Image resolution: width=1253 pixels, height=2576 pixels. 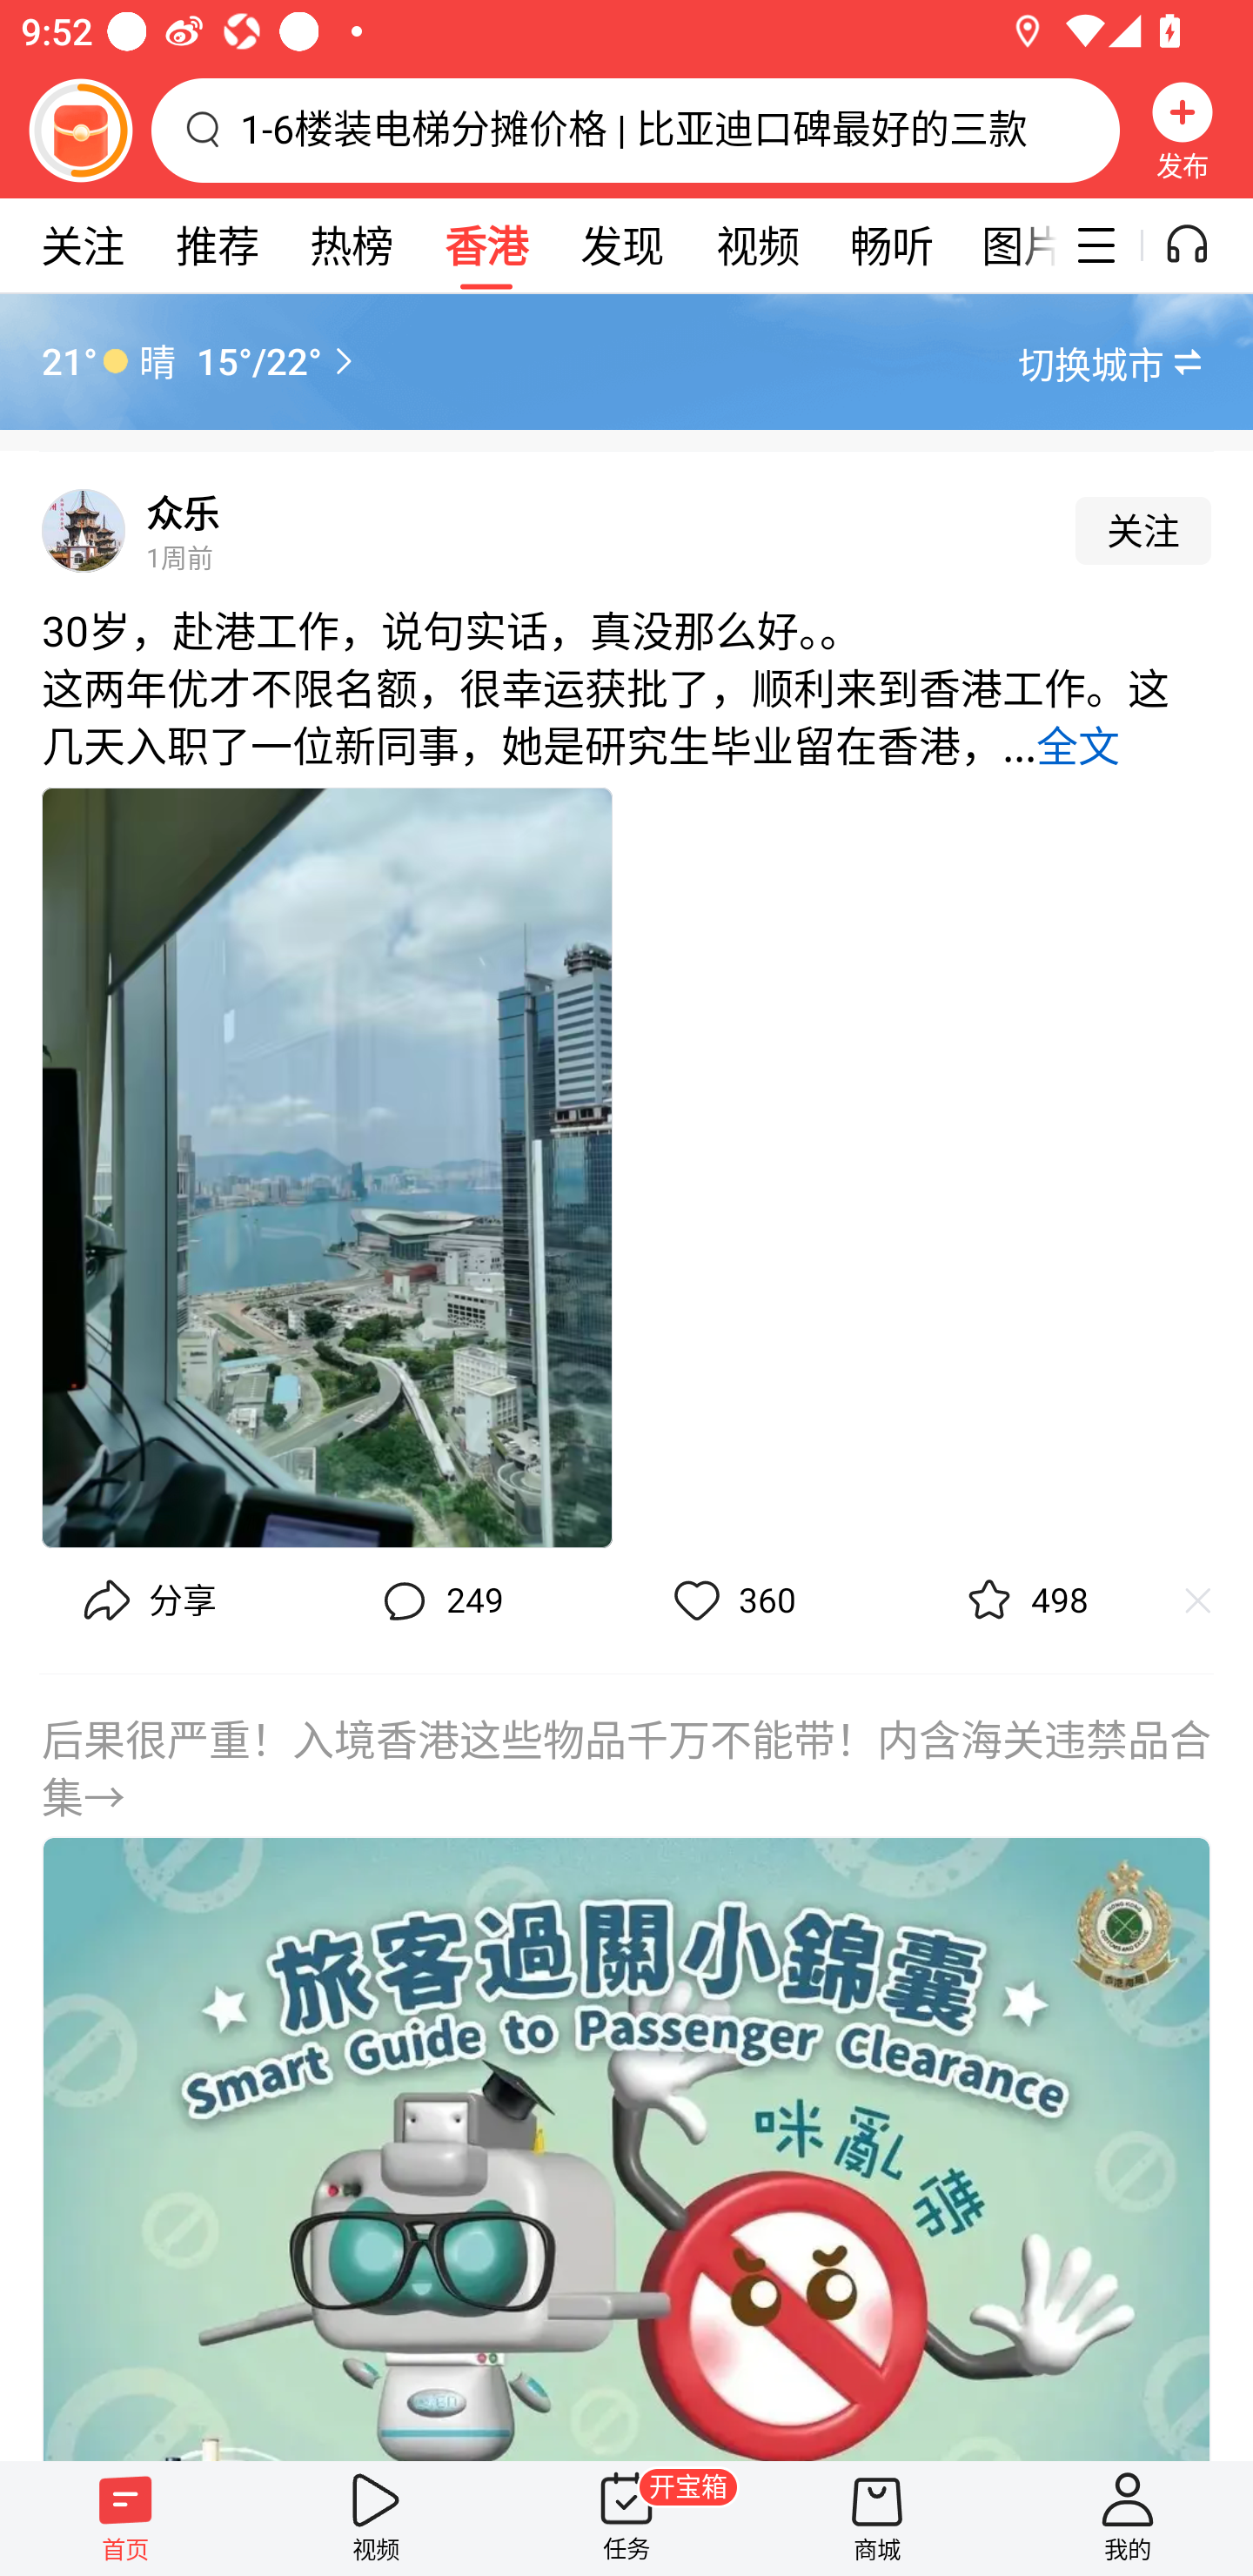 I want to click on 发现, so click(x=621, y=245).